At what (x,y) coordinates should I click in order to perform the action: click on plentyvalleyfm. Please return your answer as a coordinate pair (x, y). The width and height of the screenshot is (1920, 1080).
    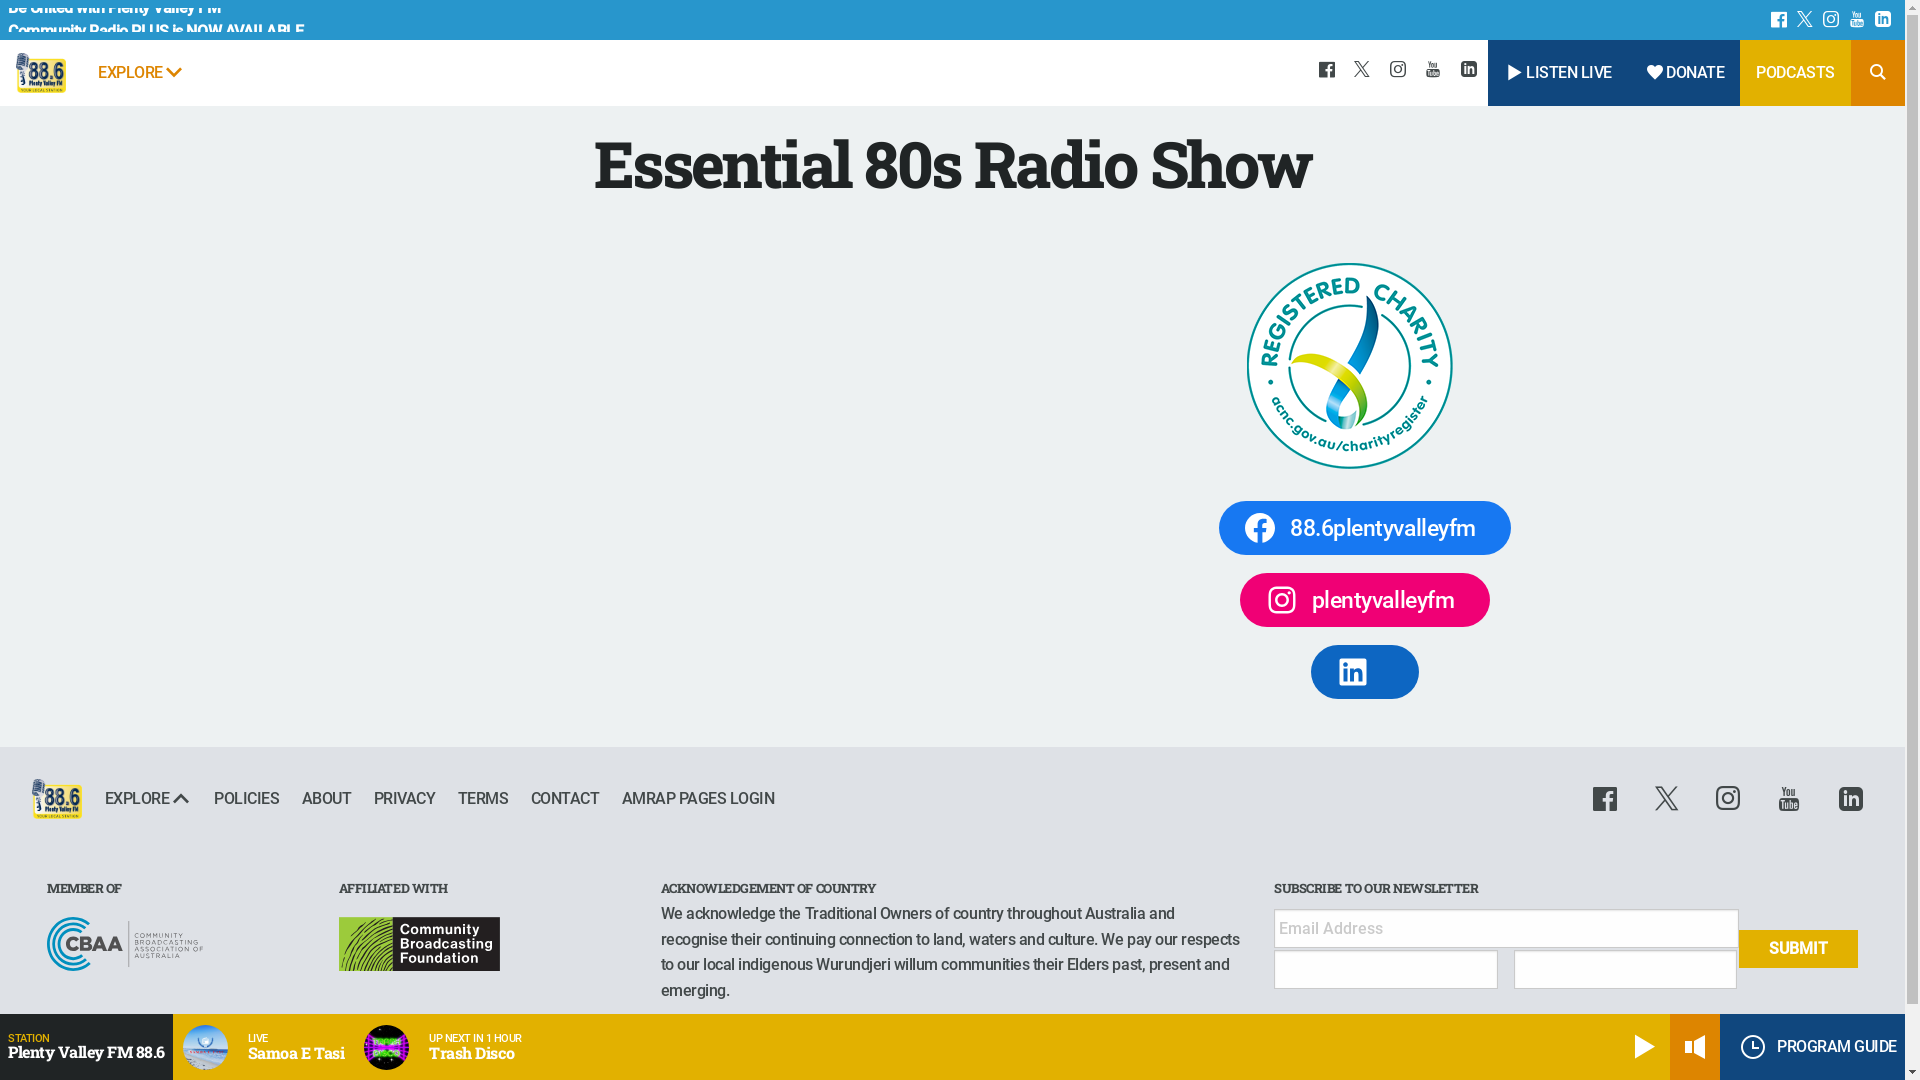
    Looking at the image, I should click on (1365, 600).